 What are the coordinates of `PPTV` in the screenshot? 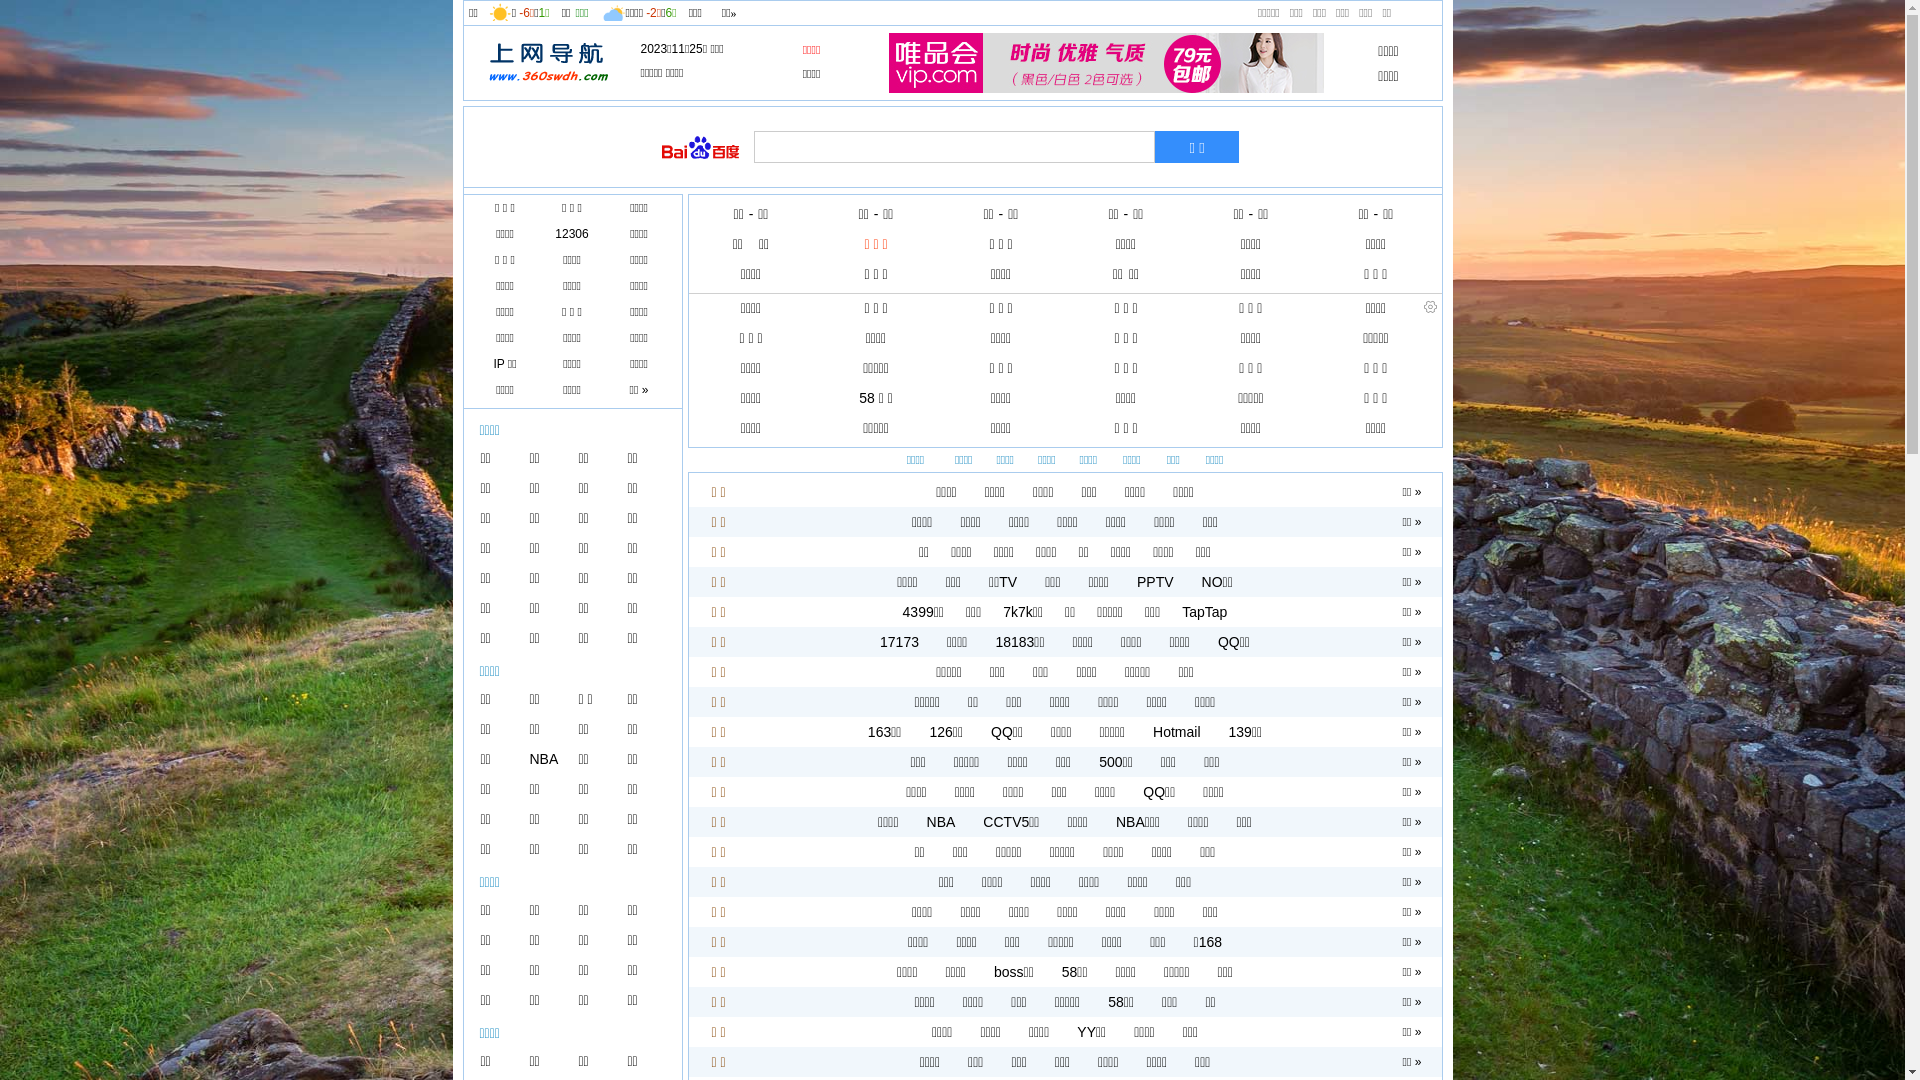 It's located at (1156, 582).